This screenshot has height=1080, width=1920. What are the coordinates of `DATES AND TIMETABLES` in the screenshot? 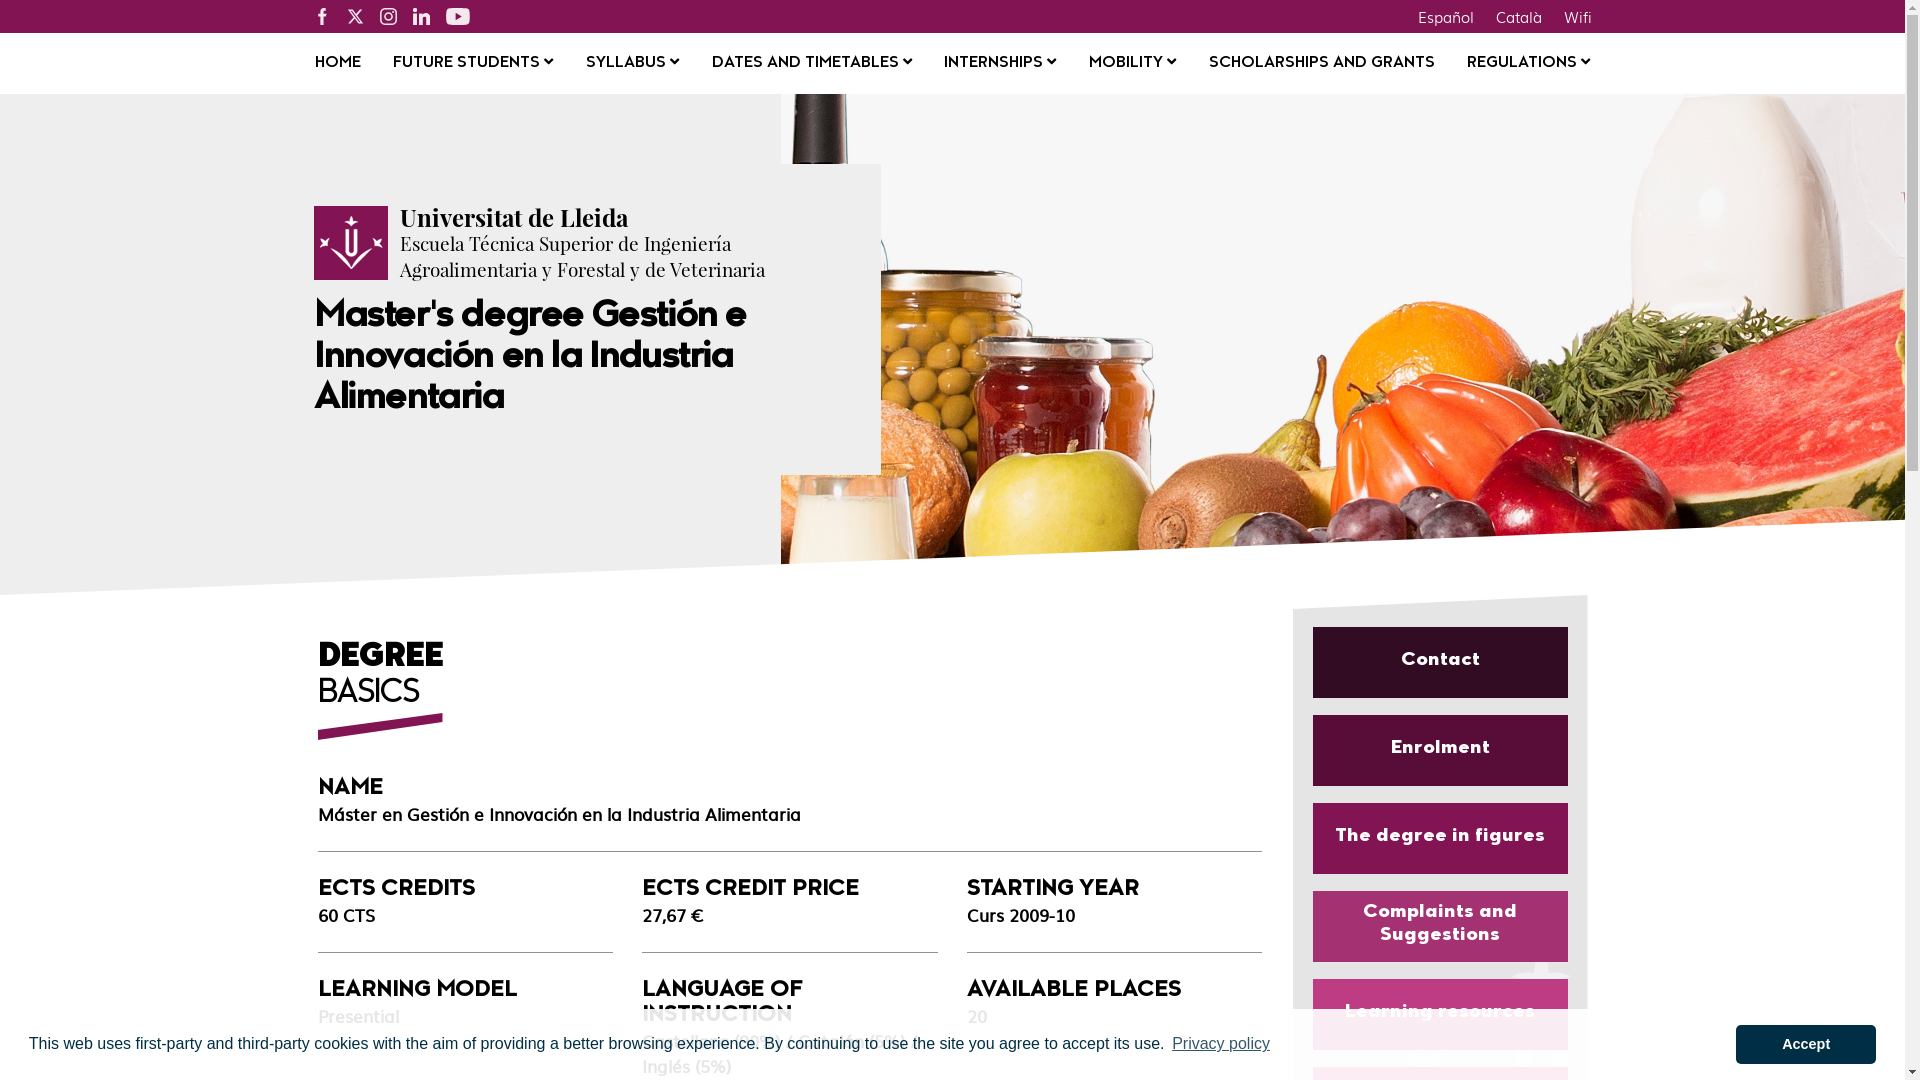 It's located at (812, 64).